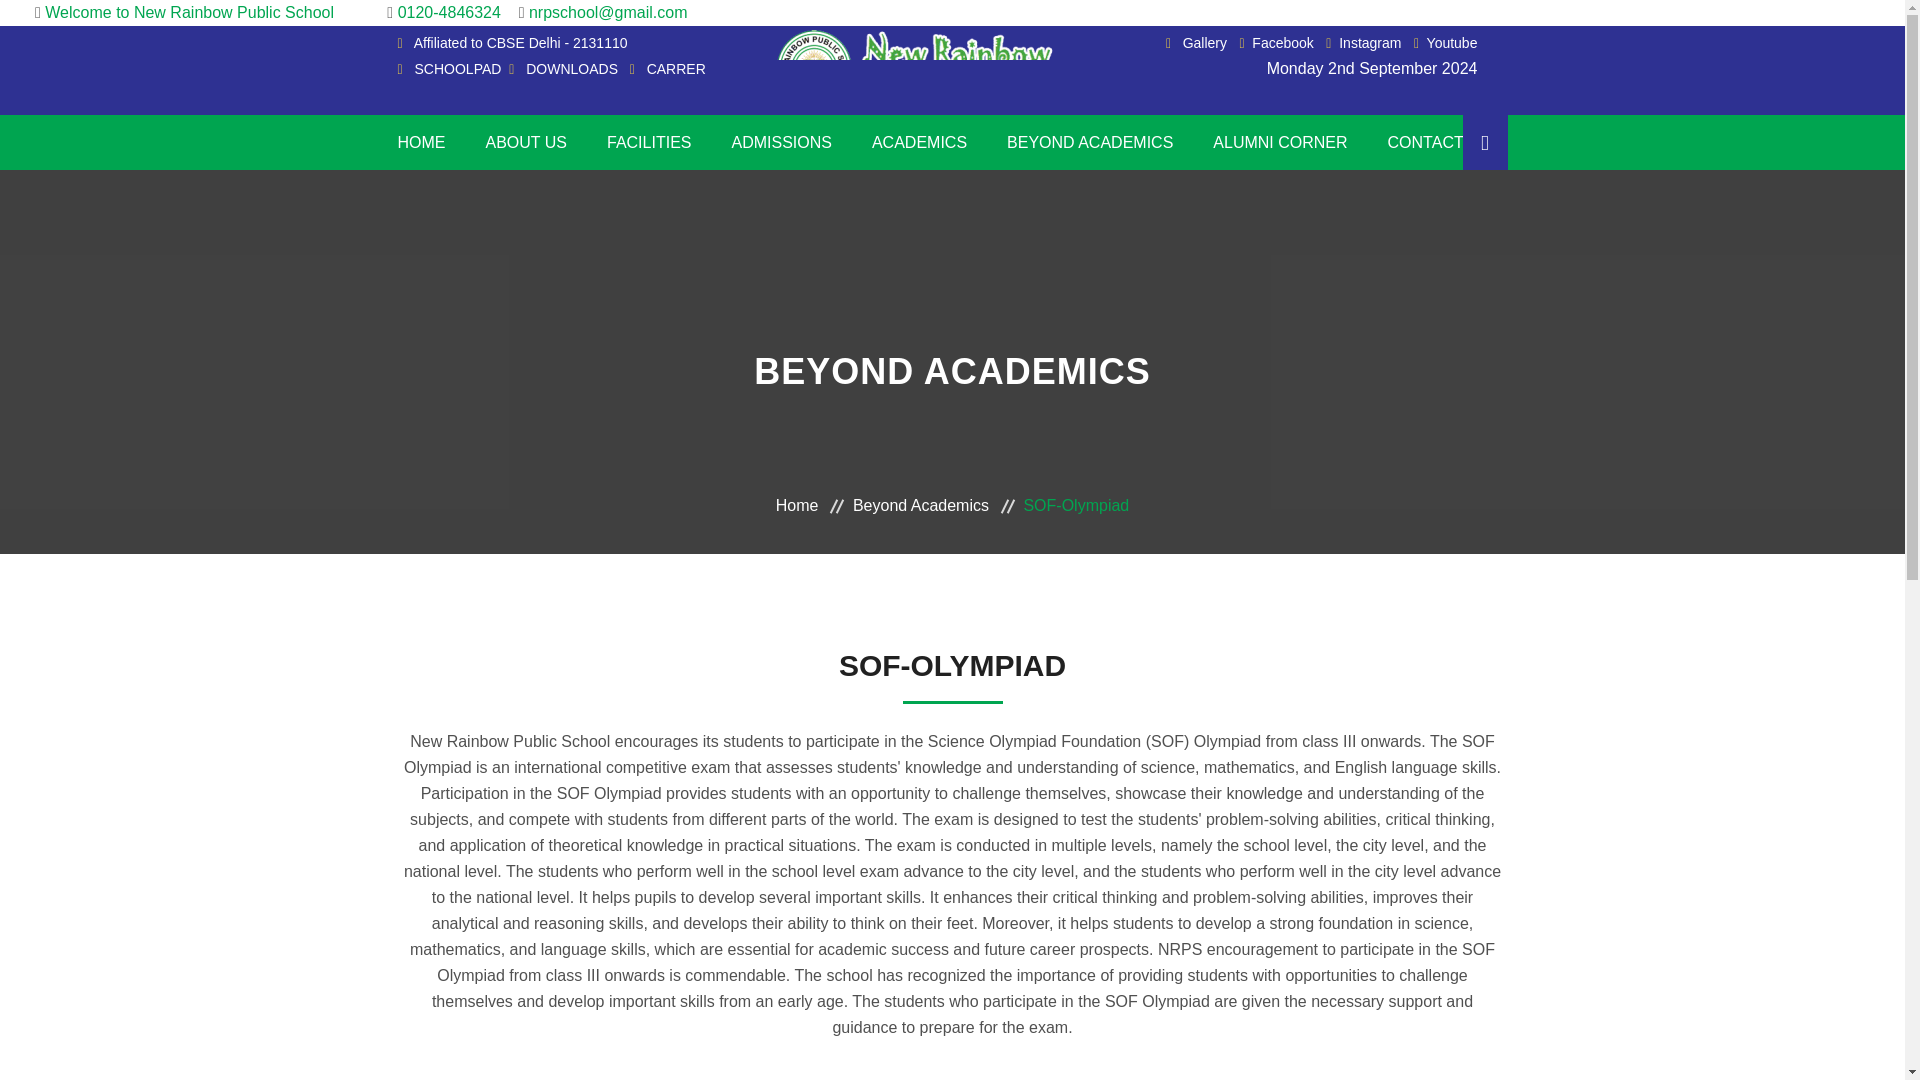  I want to click on FACILITIES, so click(648, 142).